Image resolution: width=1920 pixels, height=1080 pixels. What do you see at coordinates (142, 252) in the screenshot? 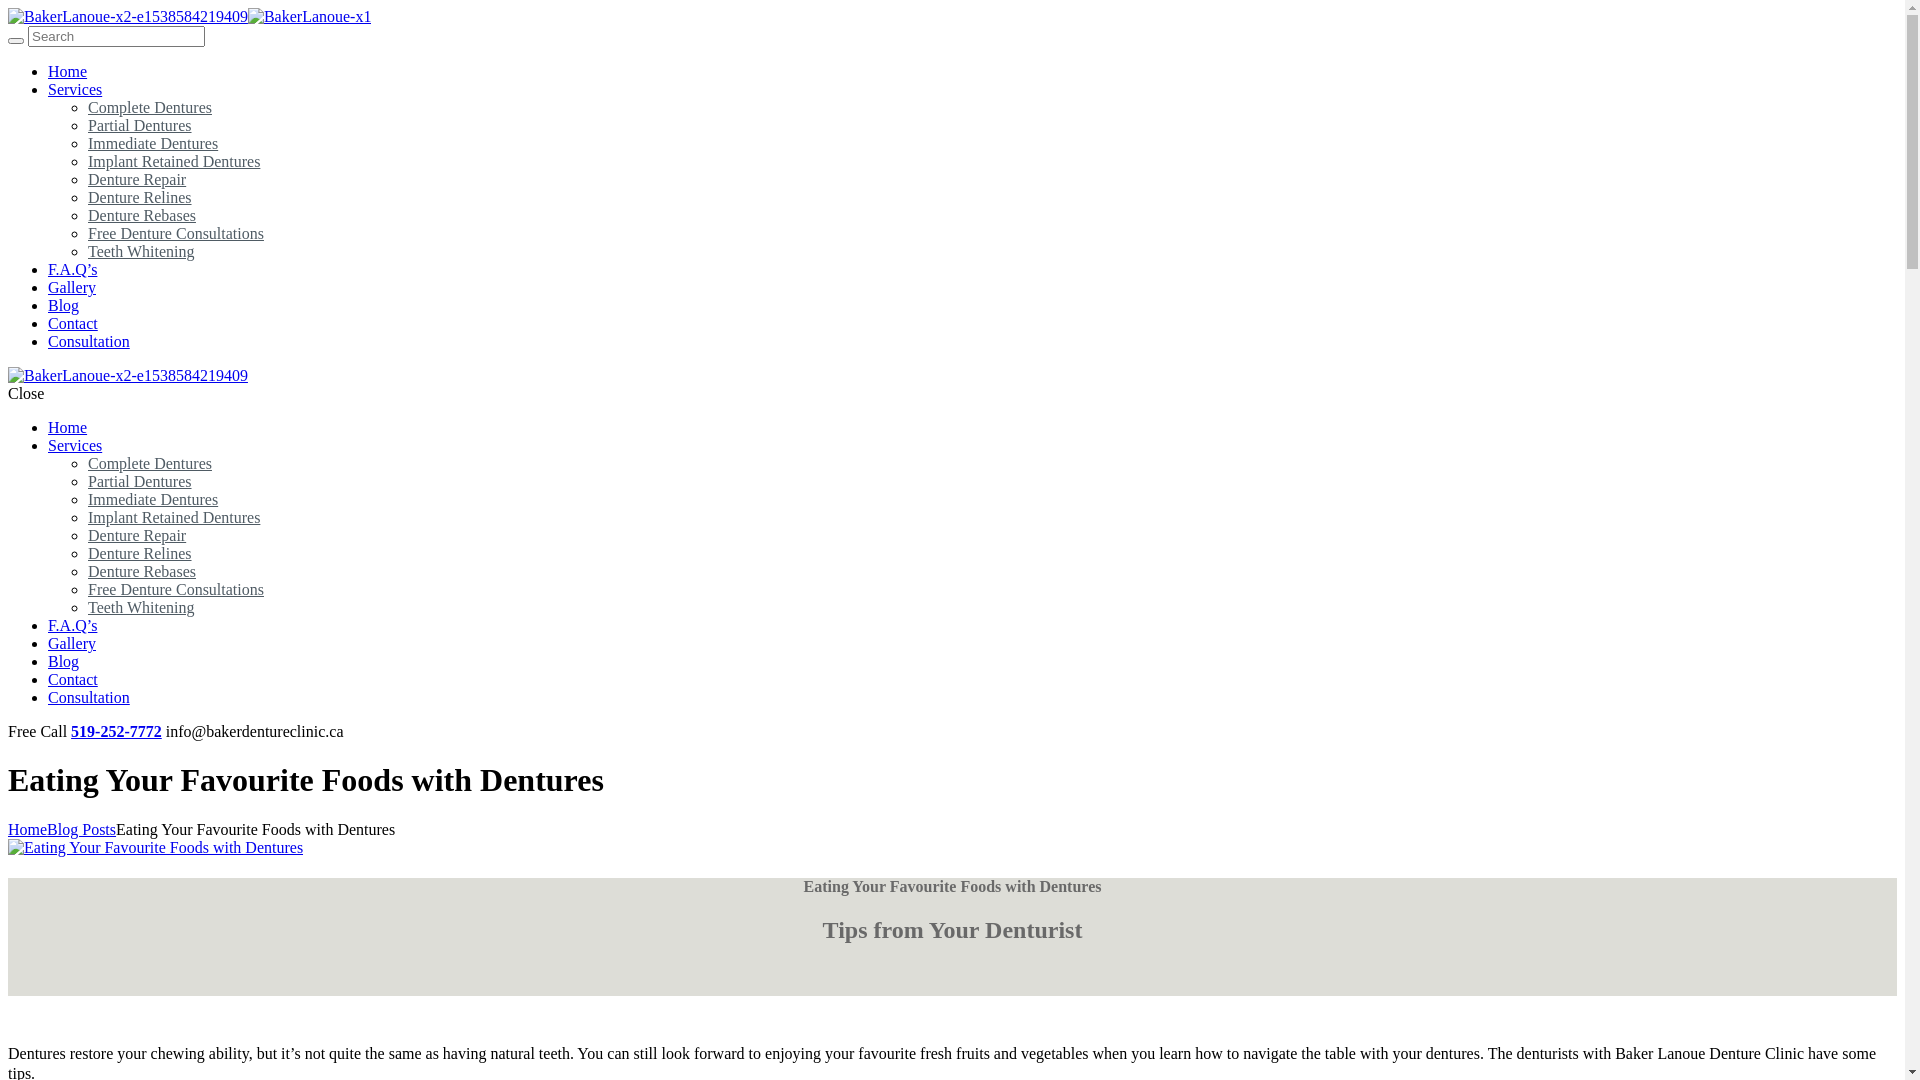
I see `Teeth Whitening` at bounding box center [142, 252].